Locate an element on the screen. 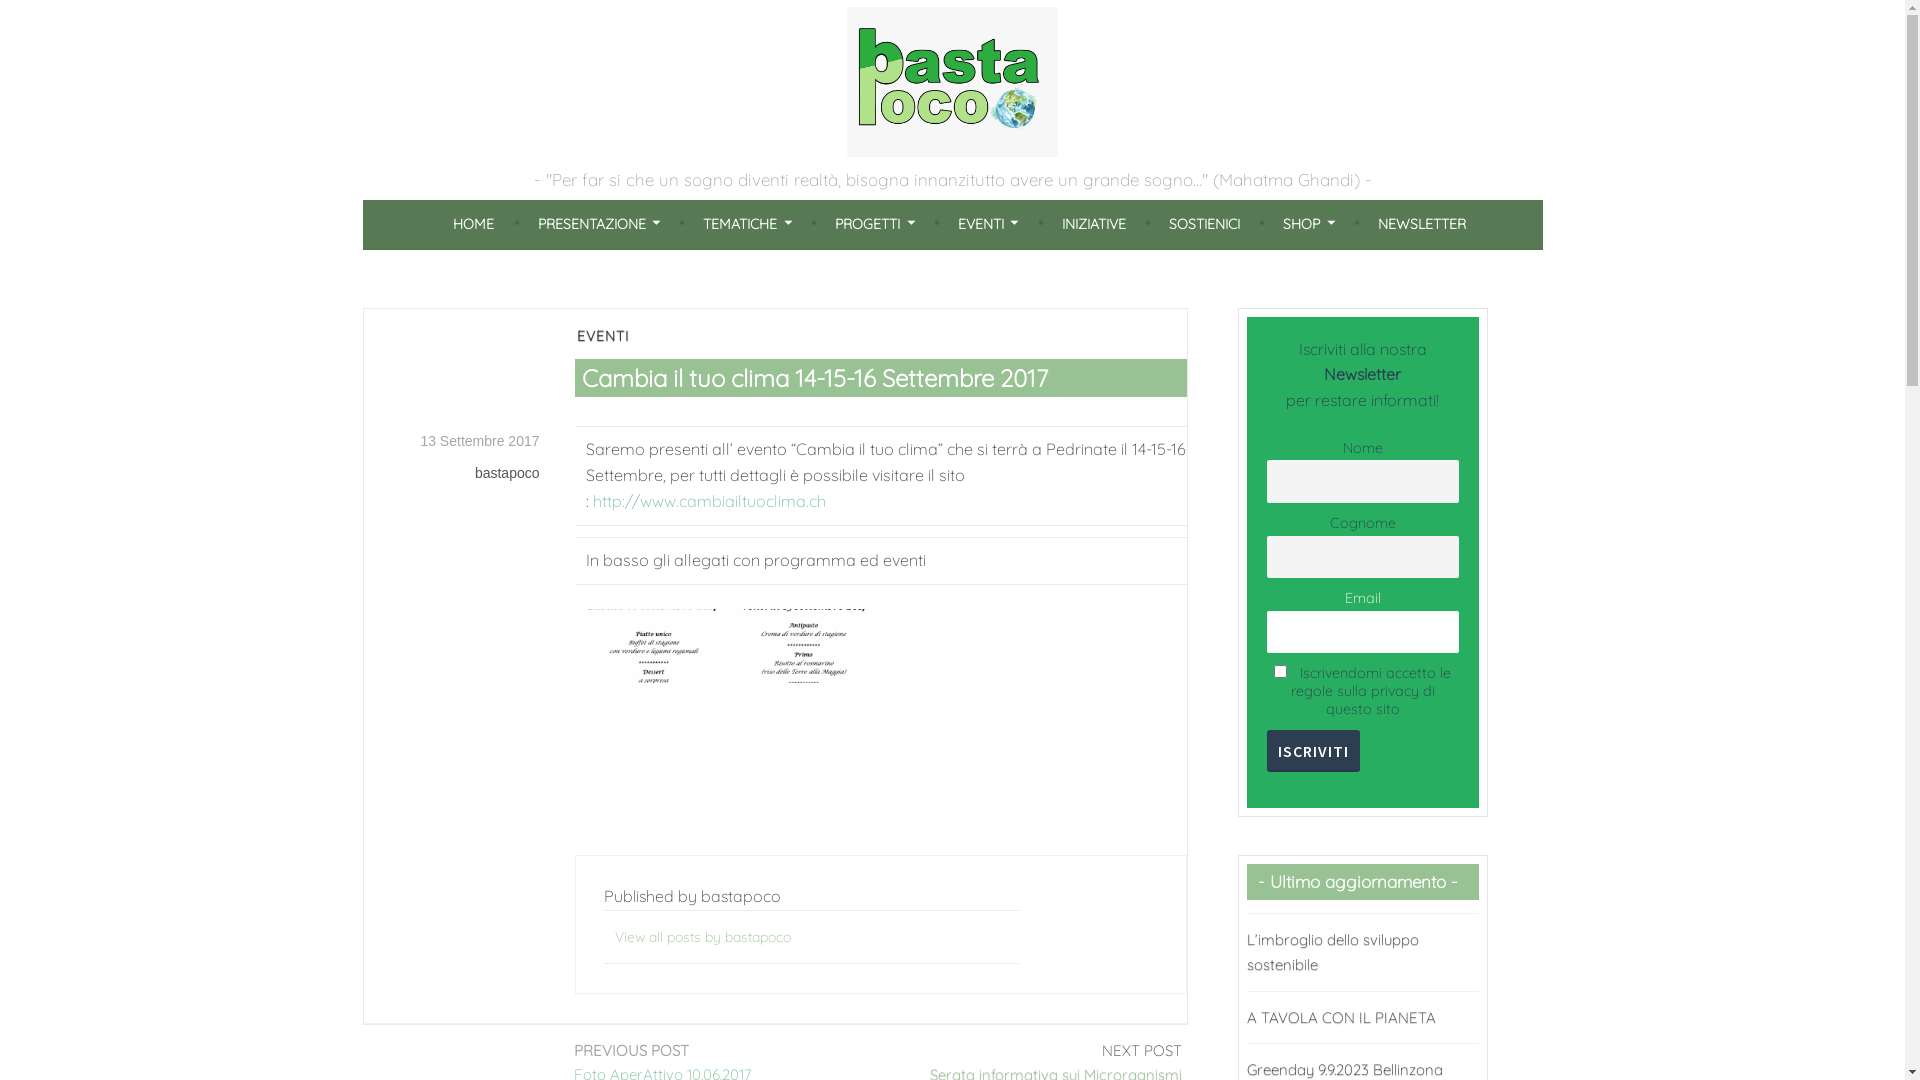 The width and height of the screenshot is (1920, 1080). Cerca is located at coordinates (39, 20).